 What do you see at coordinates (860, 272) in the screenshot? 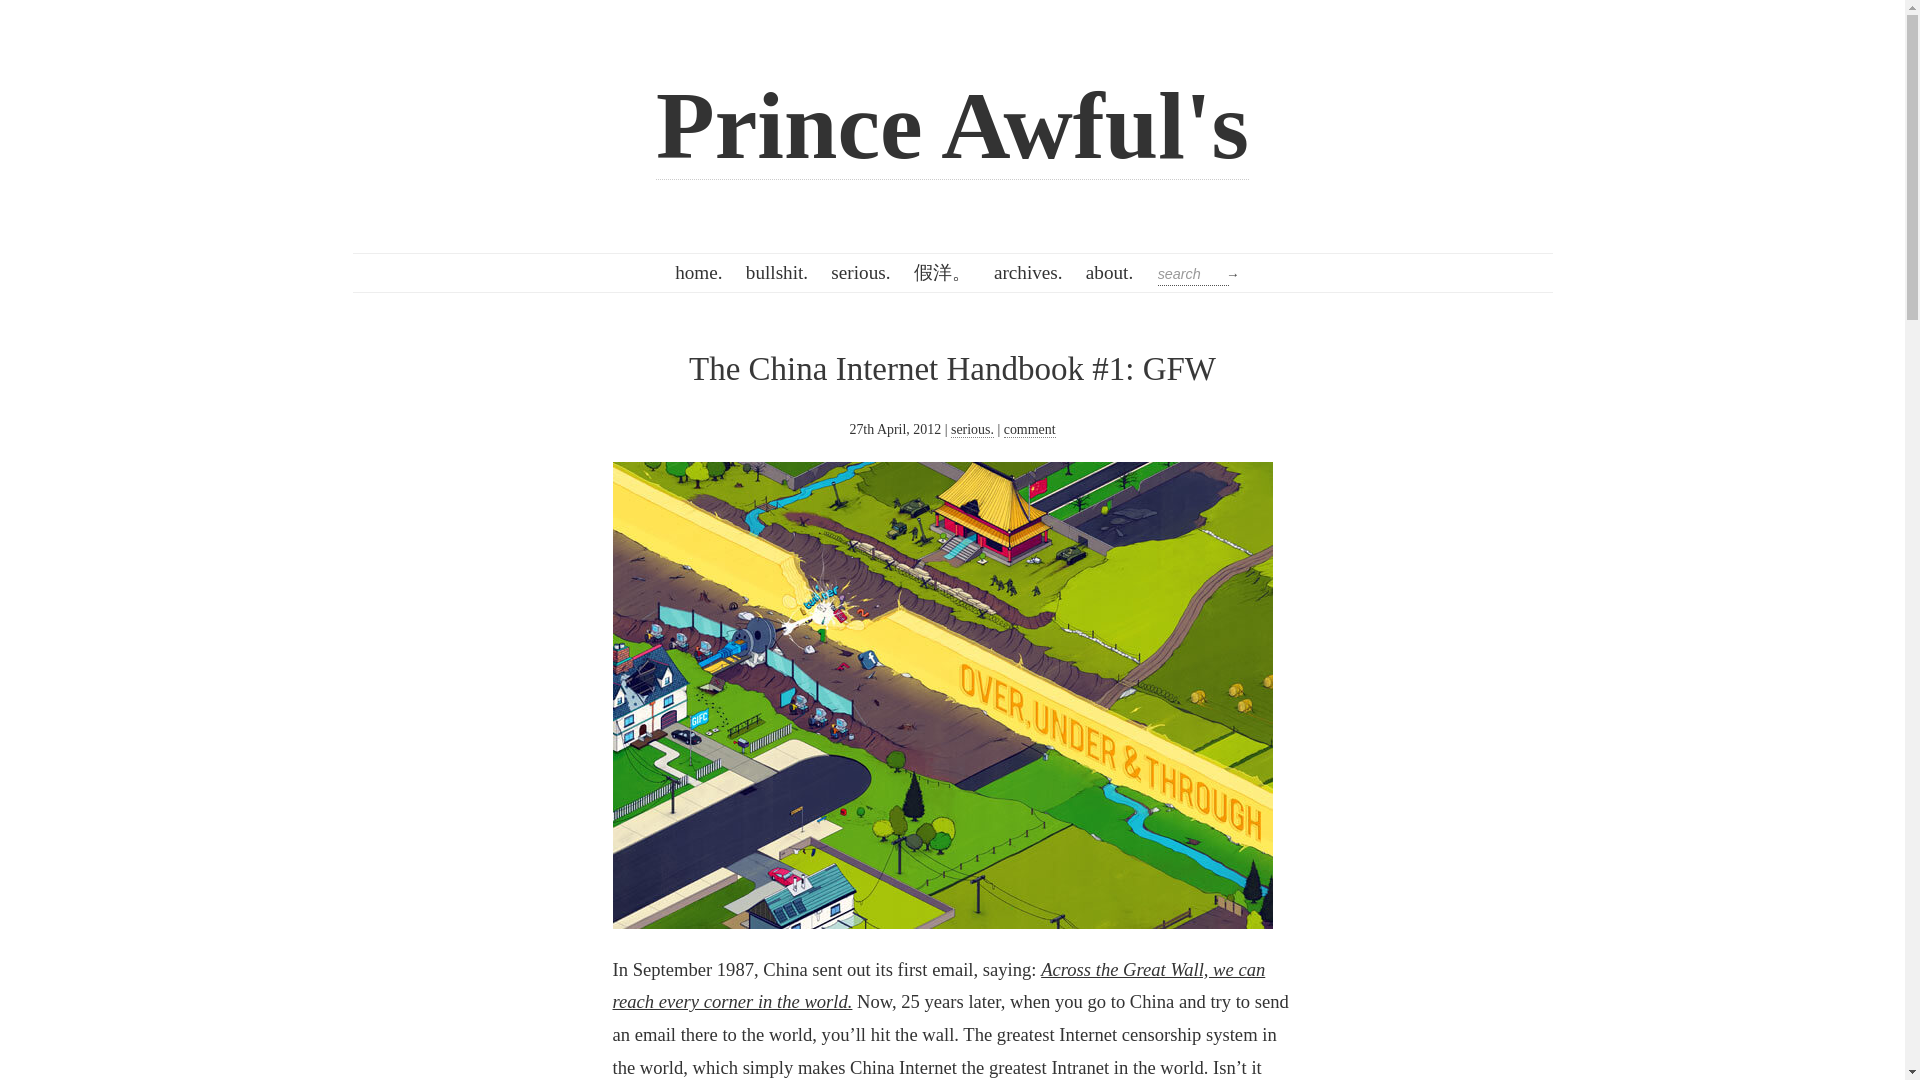
I see `serious.` at bounding box center [860, 272].